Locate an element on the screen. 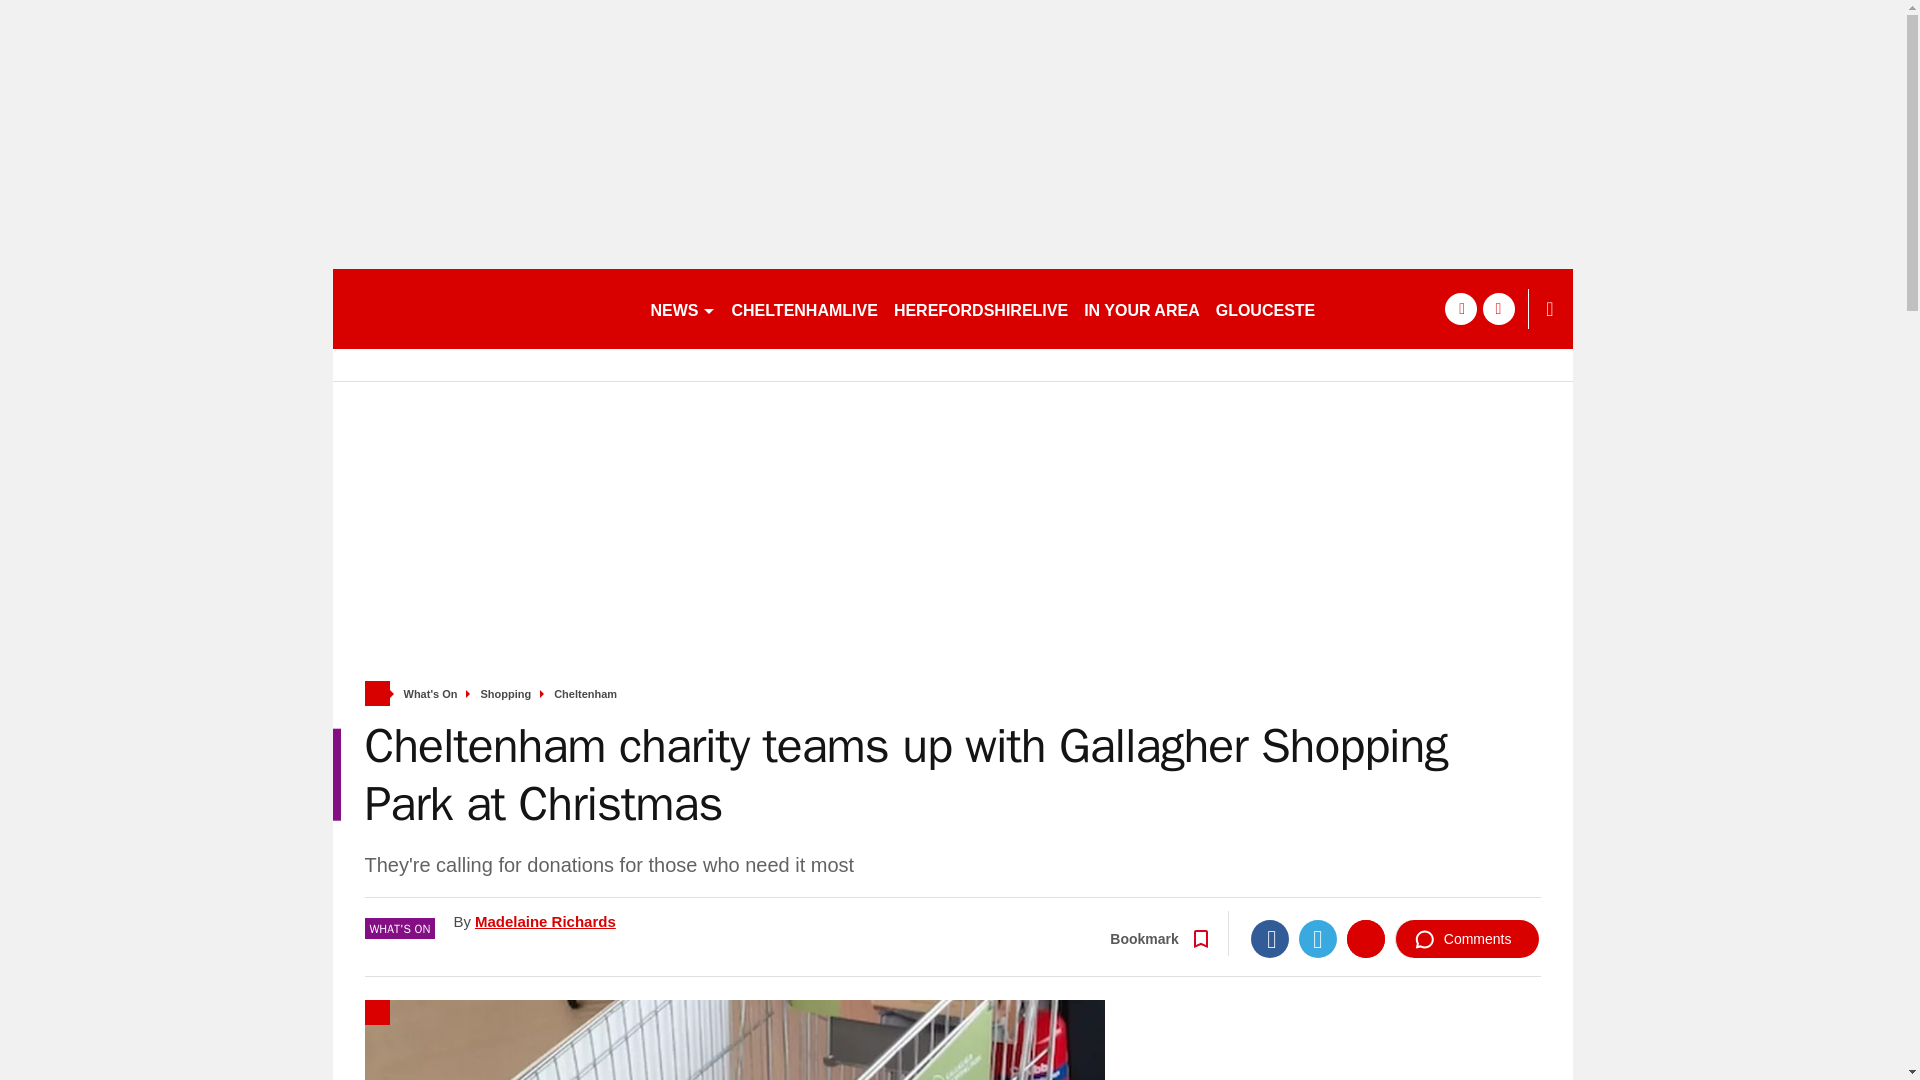 This screenshot has width=1920, height=1080. IN YOUR AREA is located at coordinates (1141, 308).